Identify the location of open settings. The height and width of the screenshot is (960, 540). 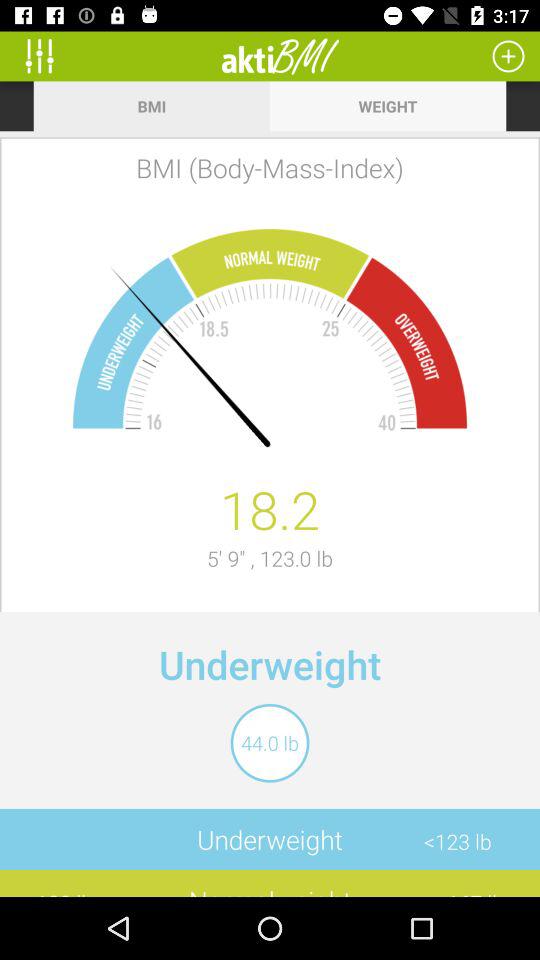
(46, 56).